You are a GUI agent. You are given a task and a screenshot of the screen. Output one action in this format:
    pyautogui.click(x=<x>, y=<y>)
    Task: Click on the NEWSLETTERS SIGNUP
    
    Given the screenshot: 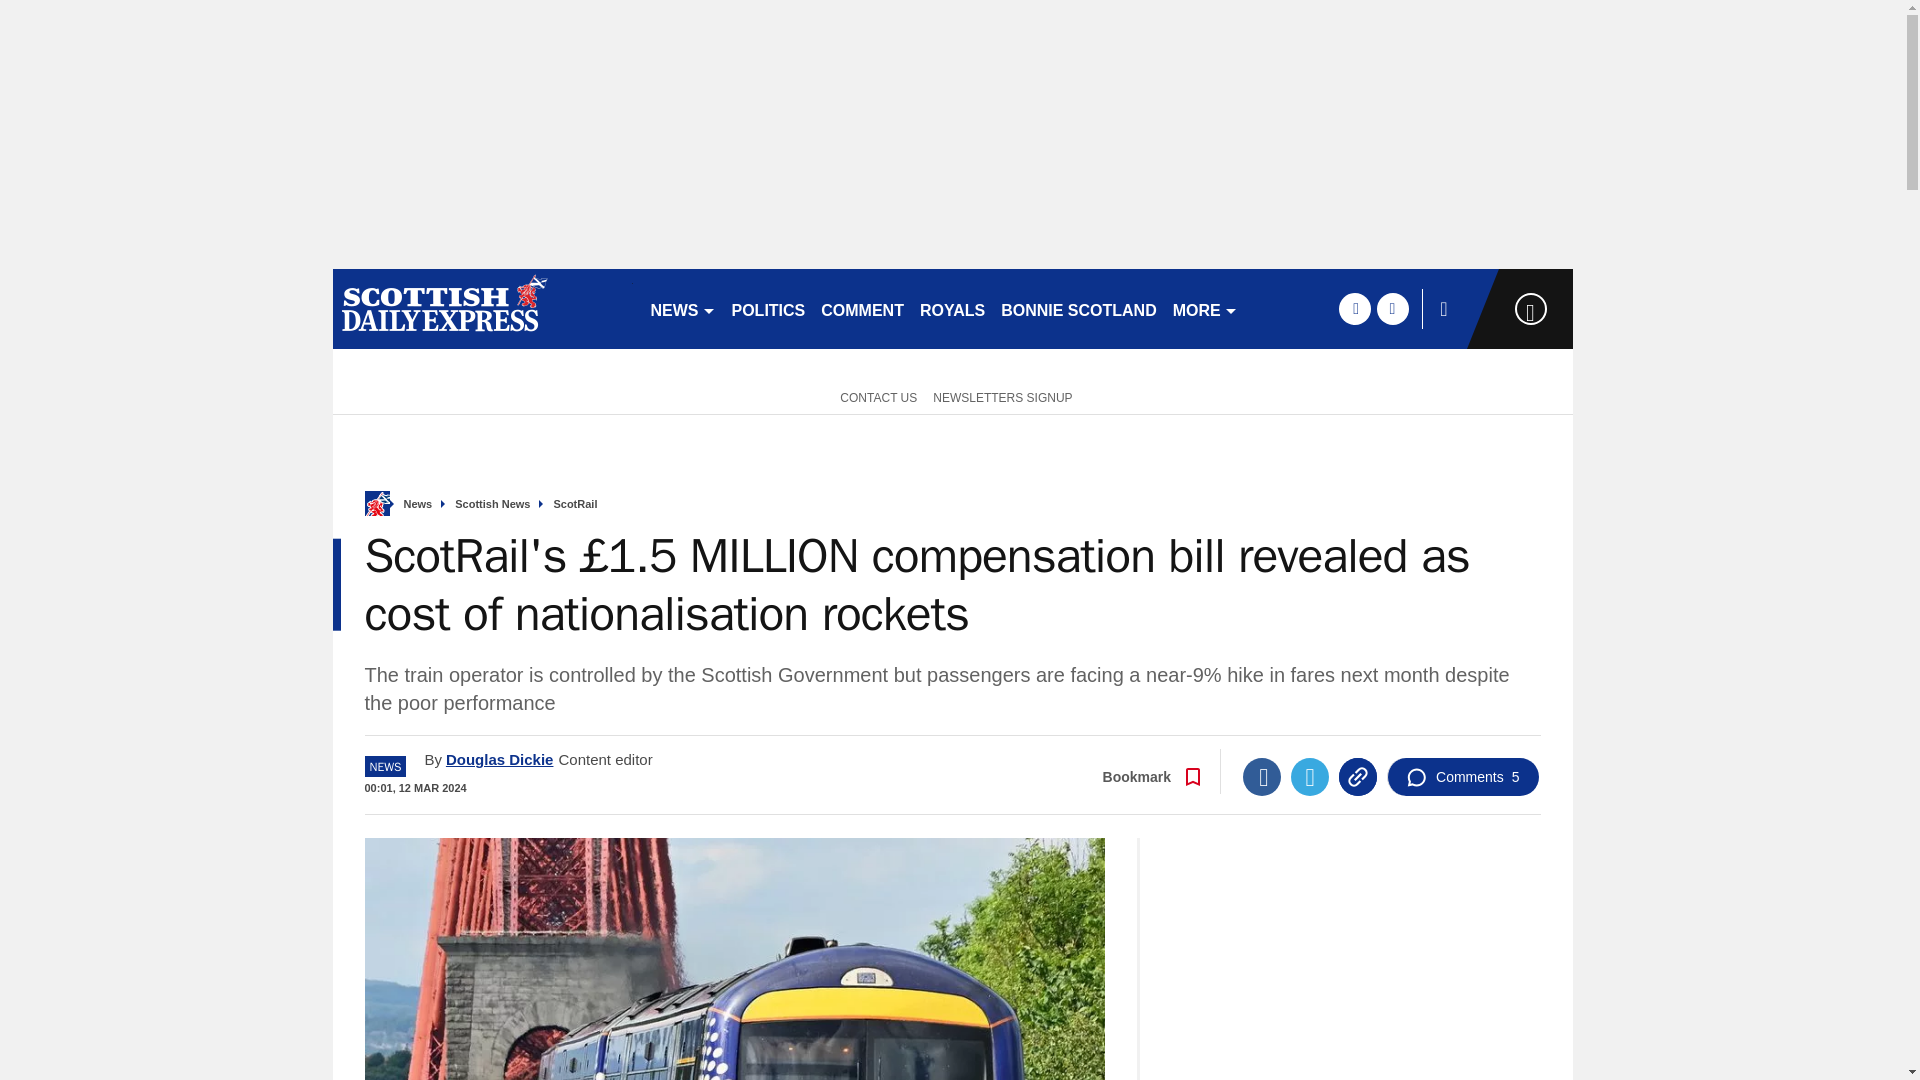 What is the action you would take?
    pyautogui.click(x=1002, y=396)
    